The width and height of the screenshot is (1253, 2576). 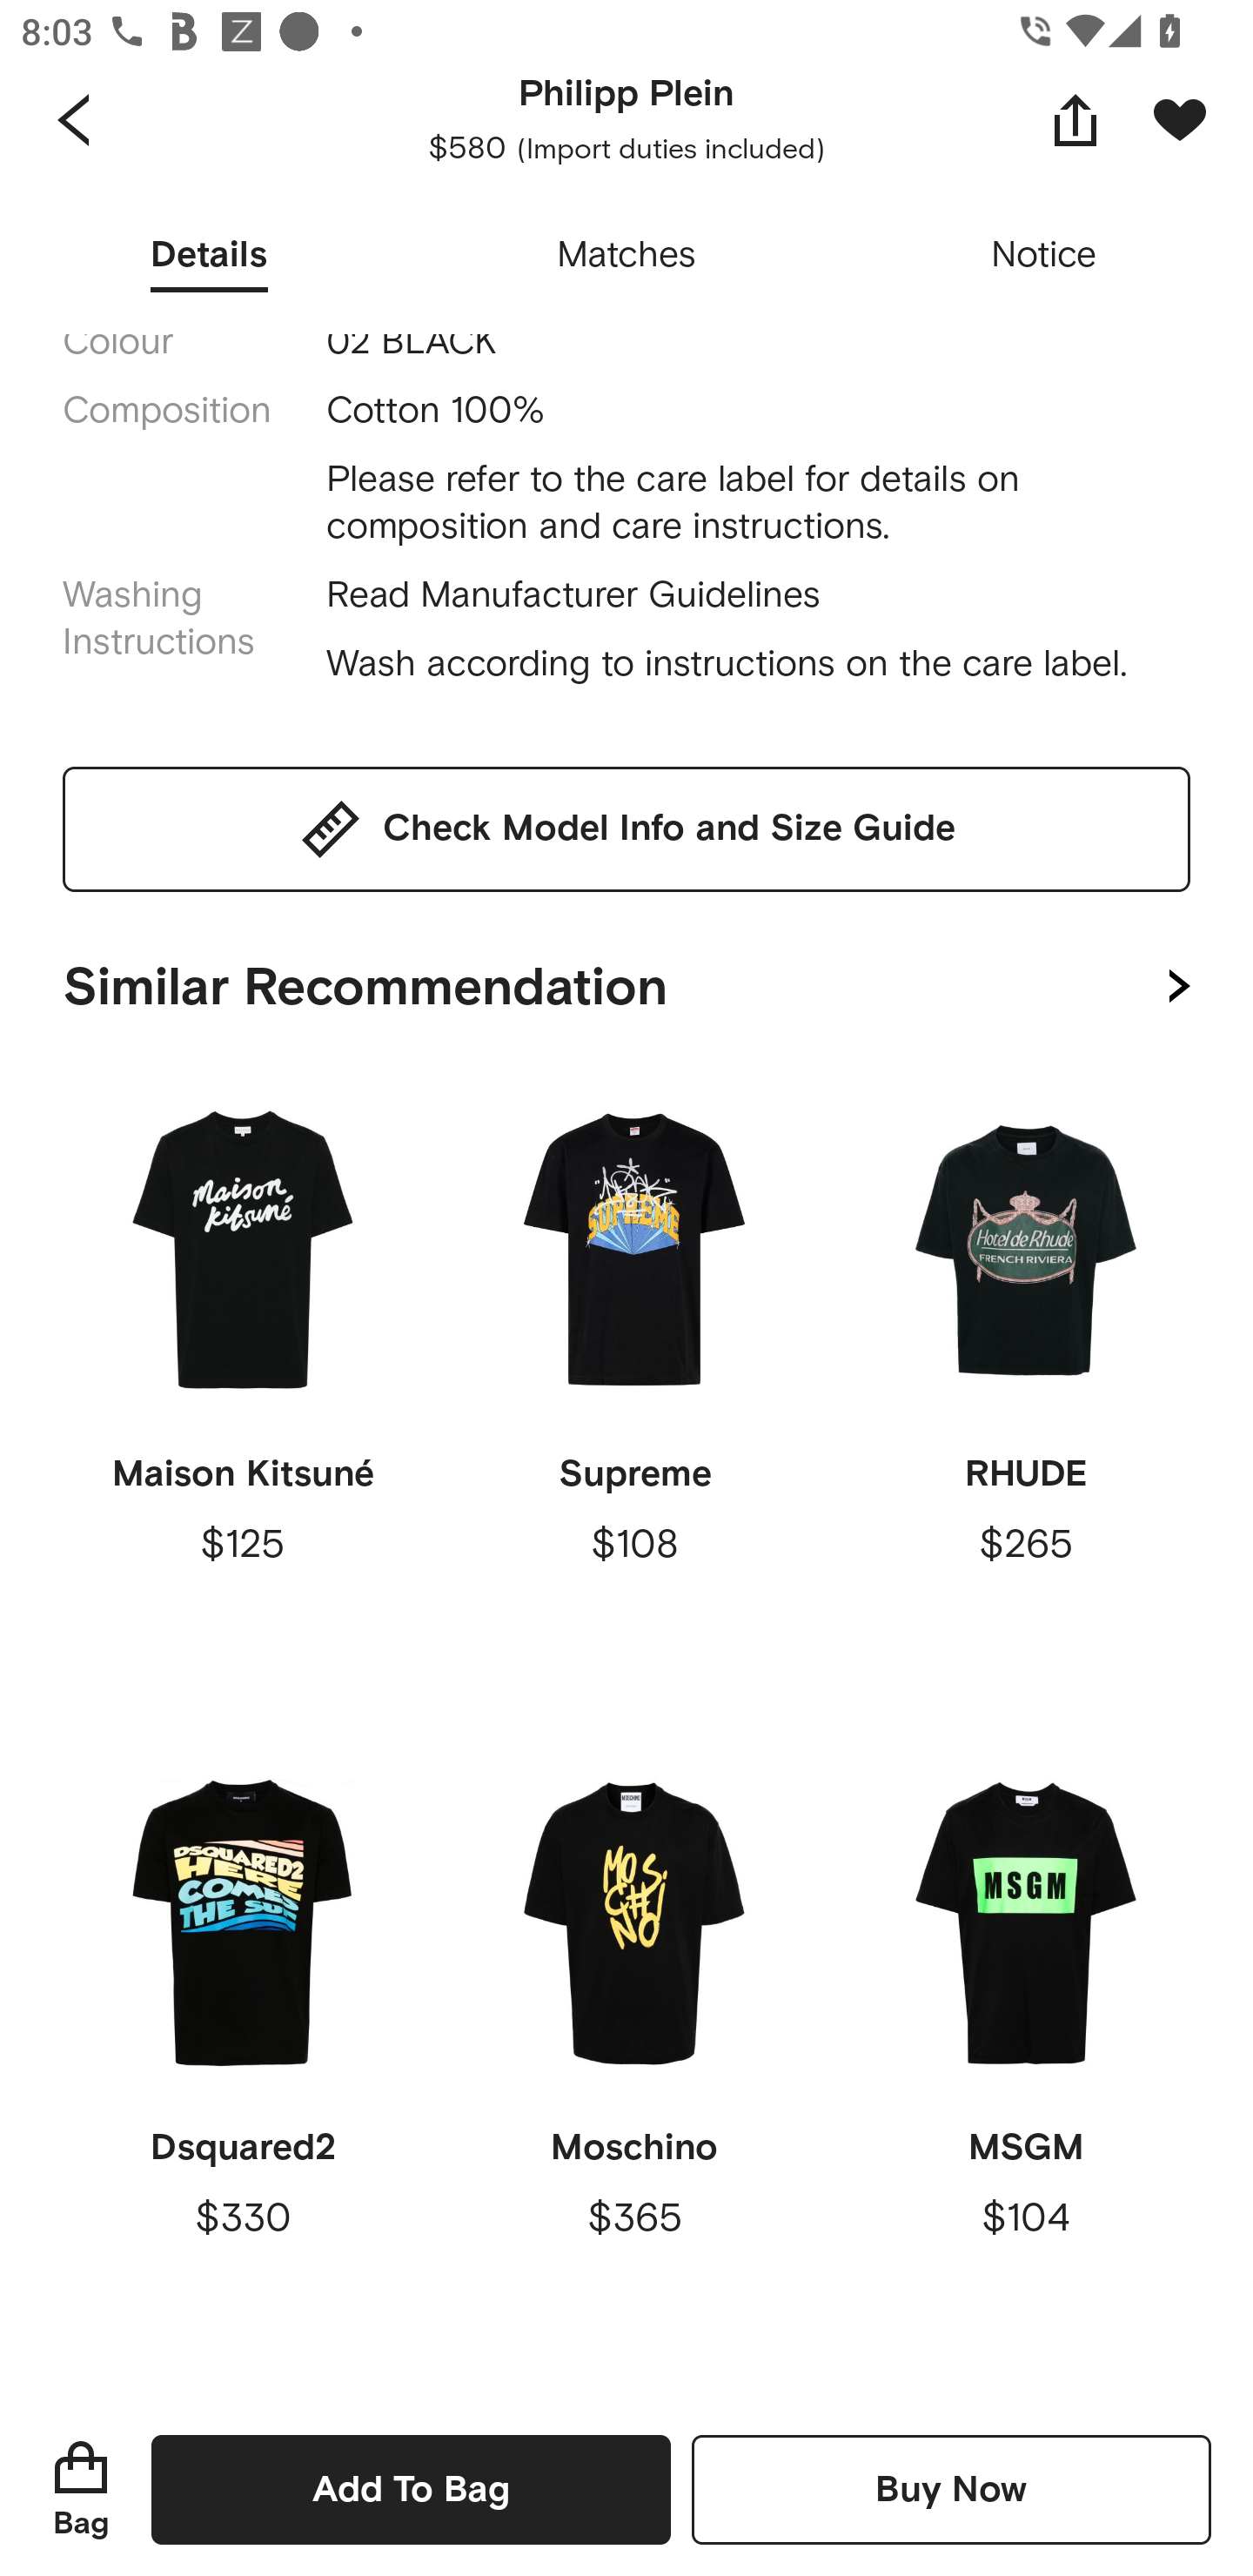 What do you see at coordinates (626, 256) in the screenshot?
I see `Matches` at bounding box center [626, 256].